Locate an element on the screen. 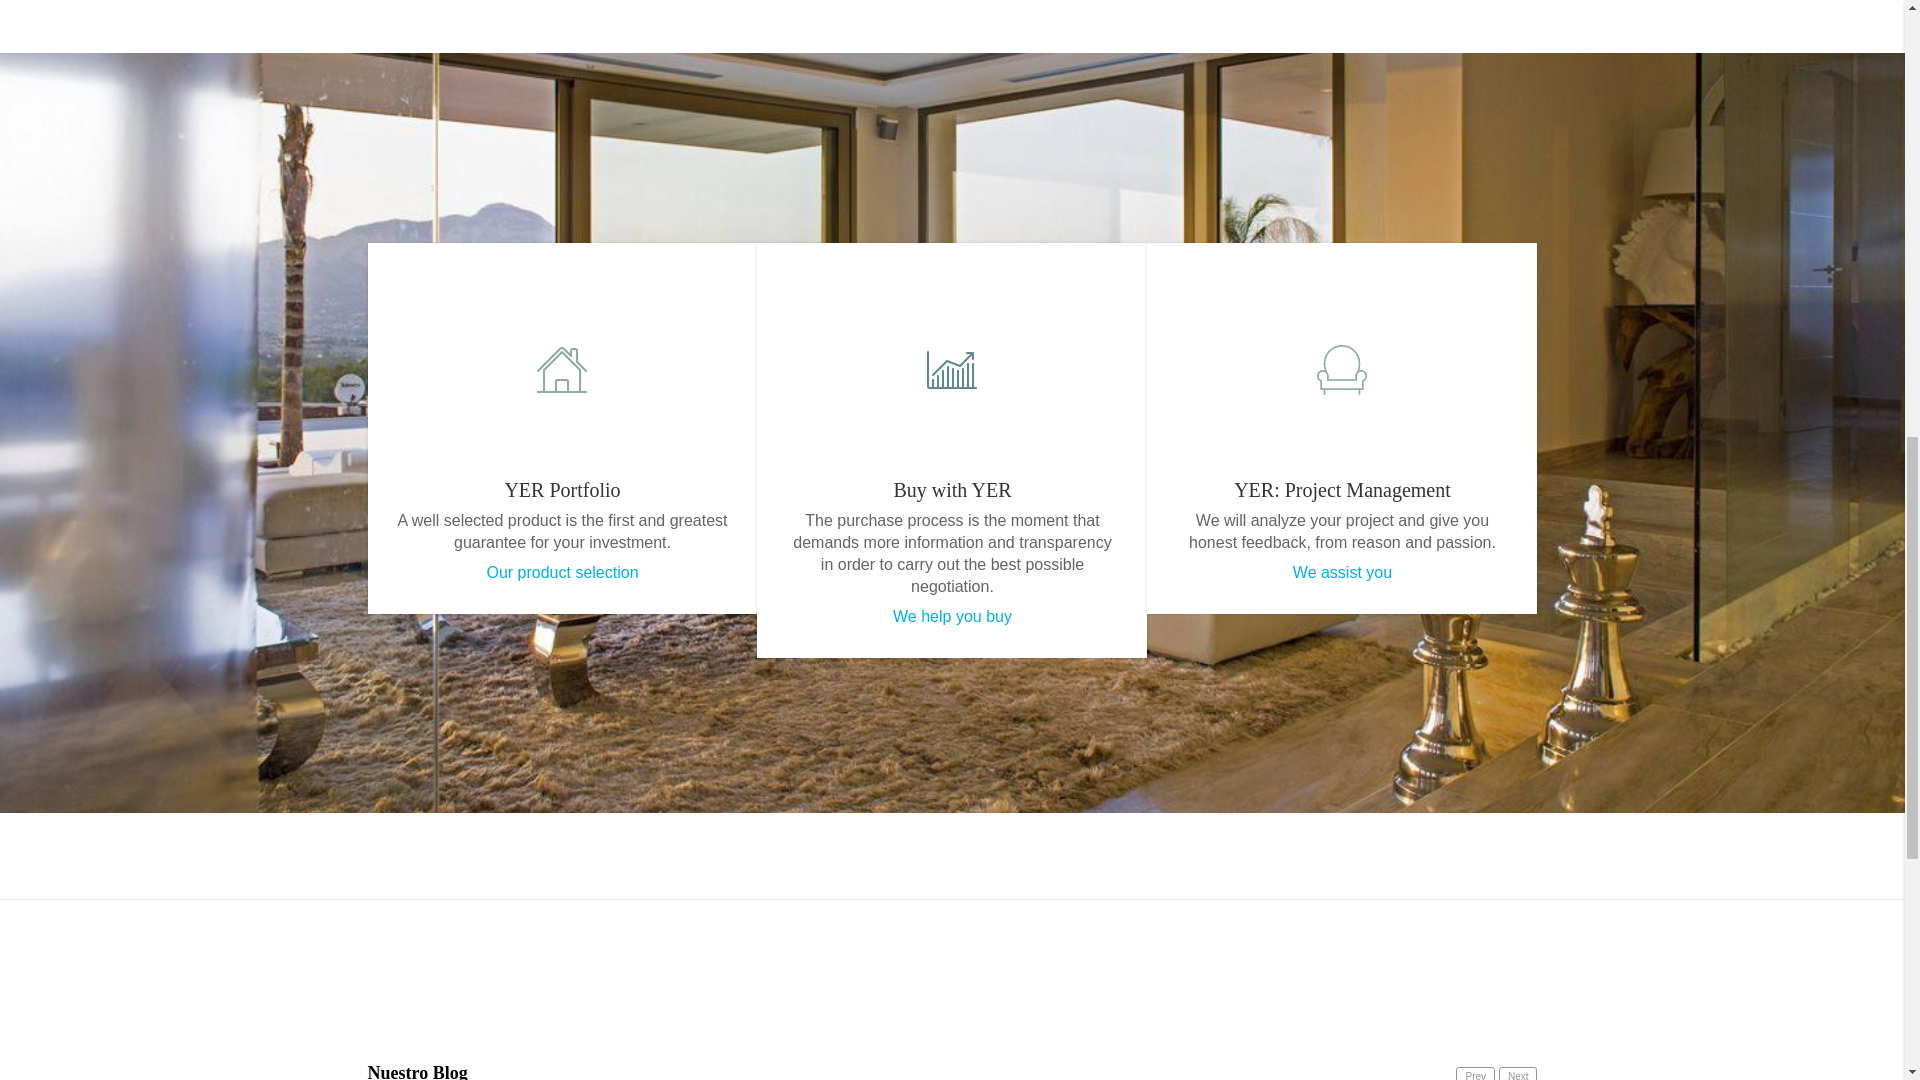 This screenshot has width=1920, height=1080. Prev is located at coordinates (1475, 1074).